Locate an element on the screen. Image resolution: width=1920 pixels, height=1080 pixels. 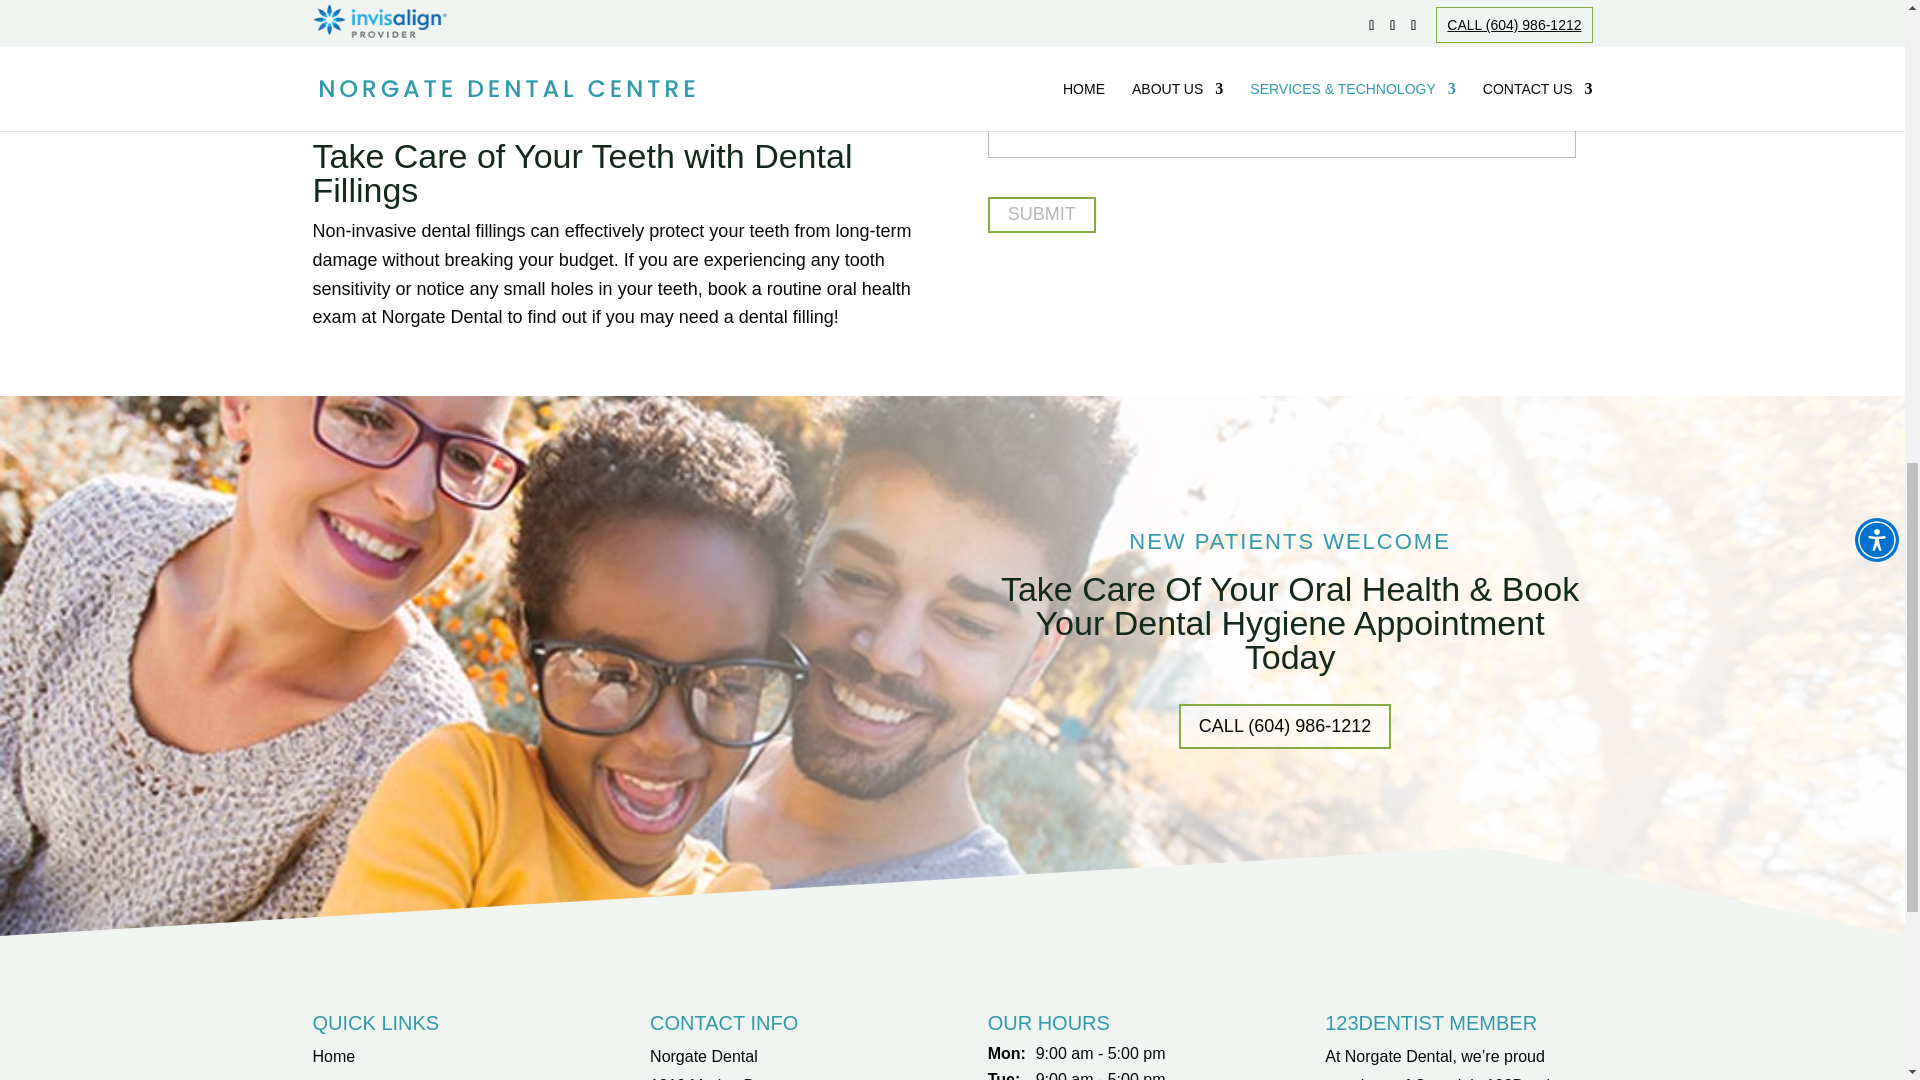
Submit is located at coordinates (1042, 214).